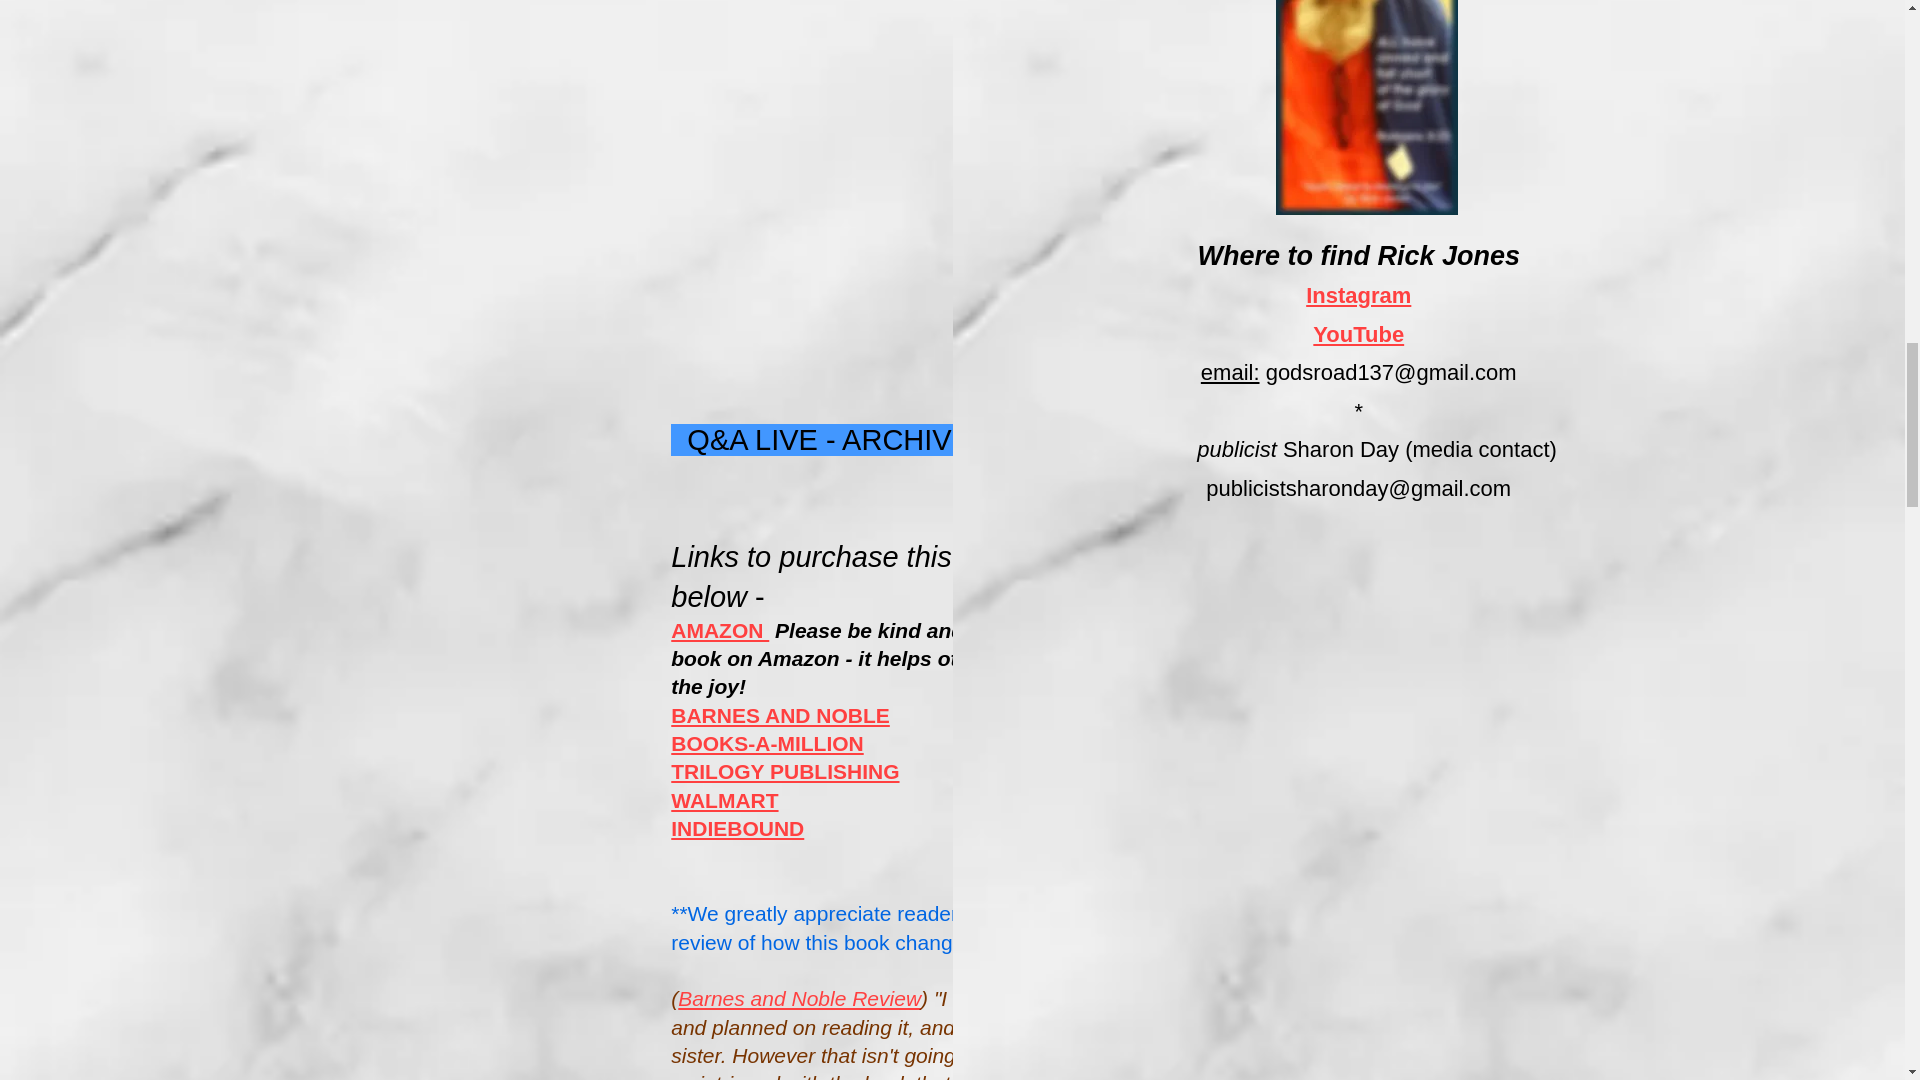 Image resolution: width=1920 pixels, height=1080 pixels. What do you see at coordinates (799, 998) in the screenshot?
I see `Barnes and Noble Review` at bounding box center [799, 998].